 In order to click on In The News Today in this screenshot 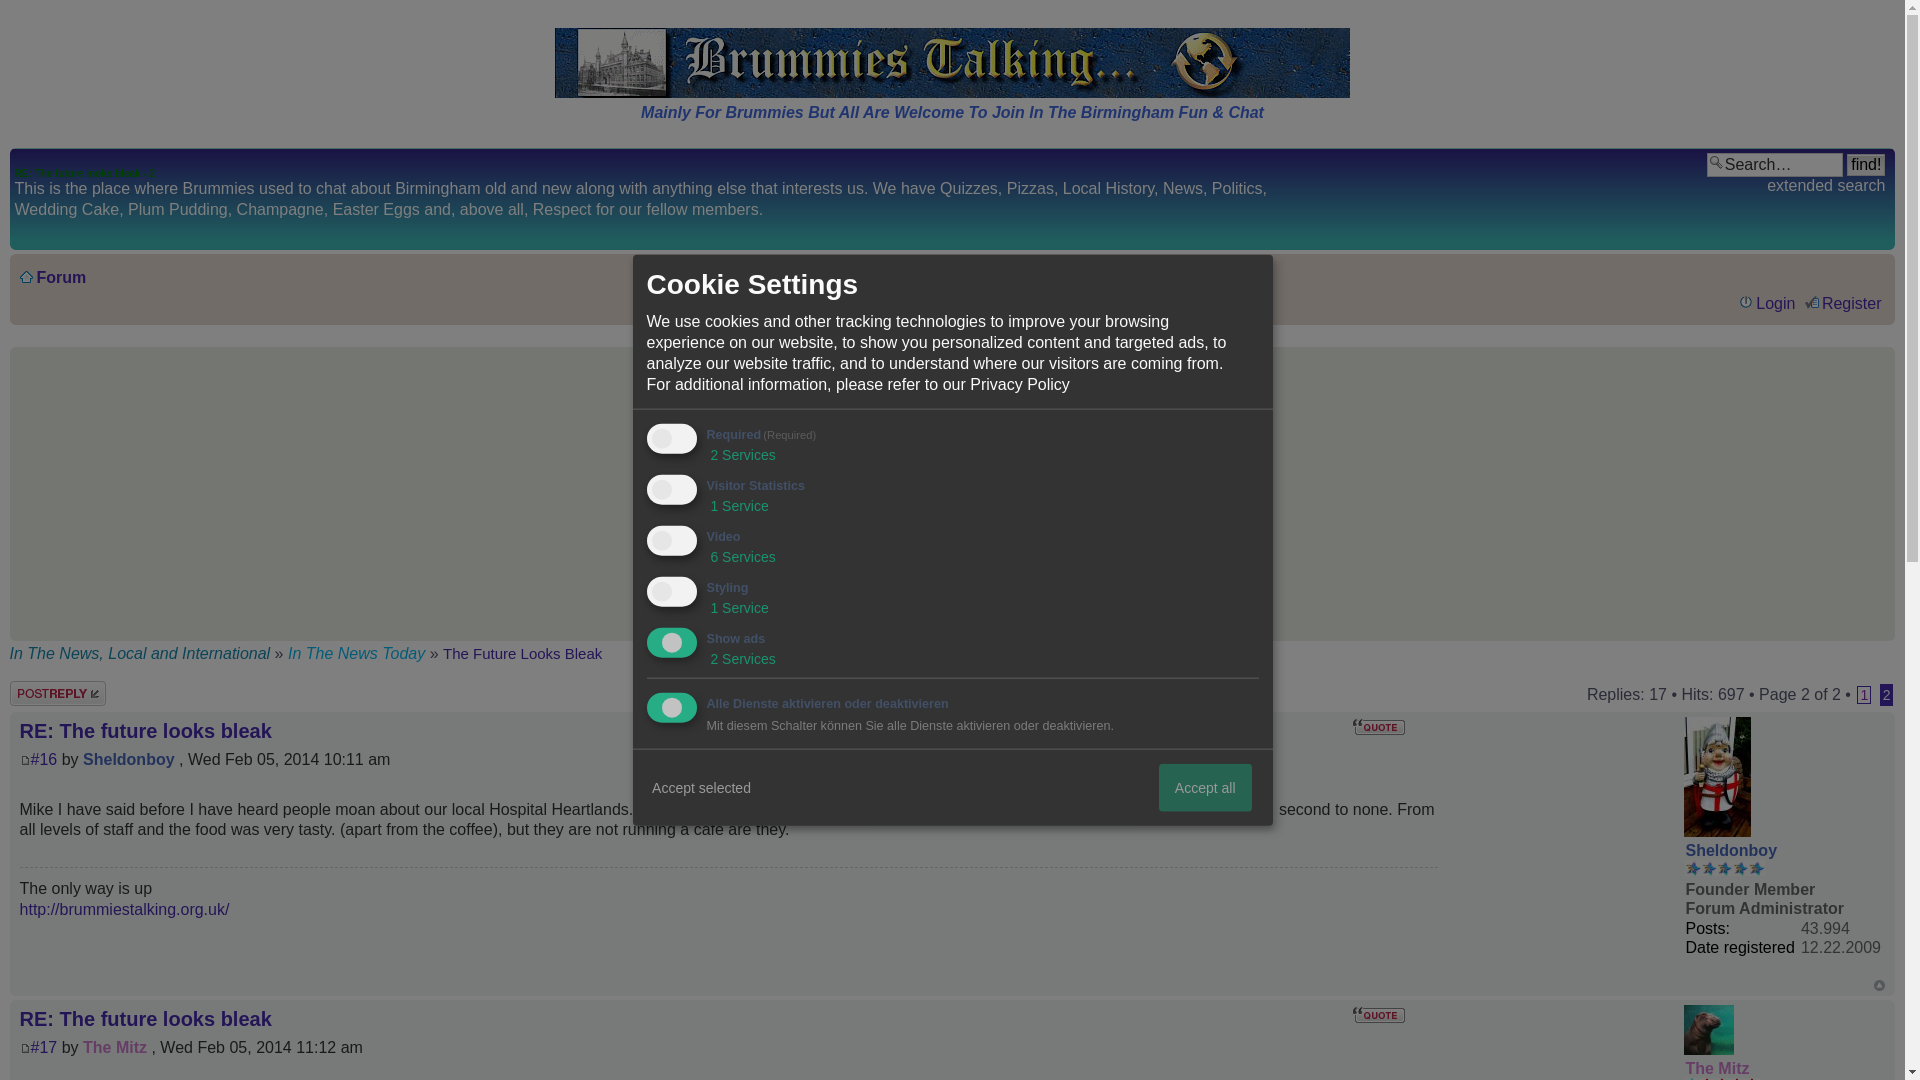, I will do `click(359, 653)`.